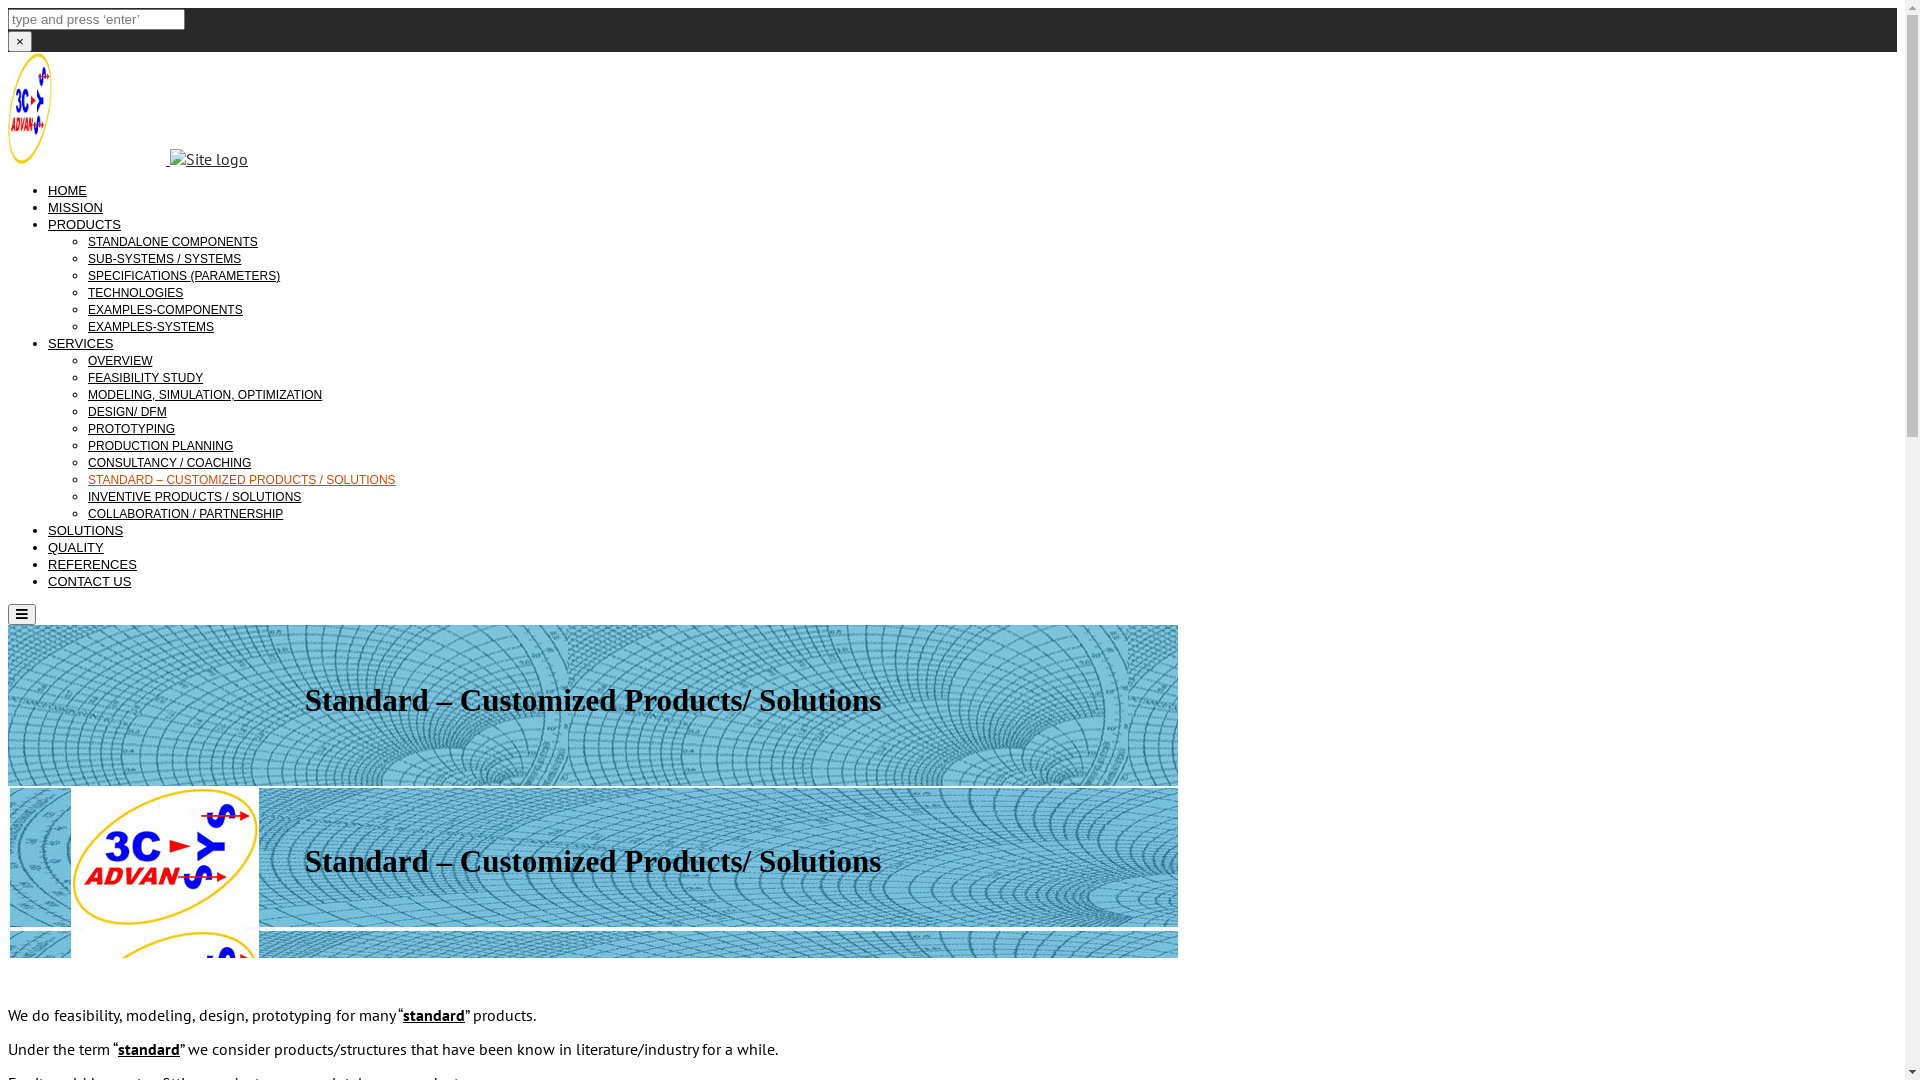 Image resolution: width=1920 pixels, height=1080 pixels. Describe the element at coordinates (186, 514) in the screenshot. I see `COLLABORATION / PARTNERSHIP` at that location.